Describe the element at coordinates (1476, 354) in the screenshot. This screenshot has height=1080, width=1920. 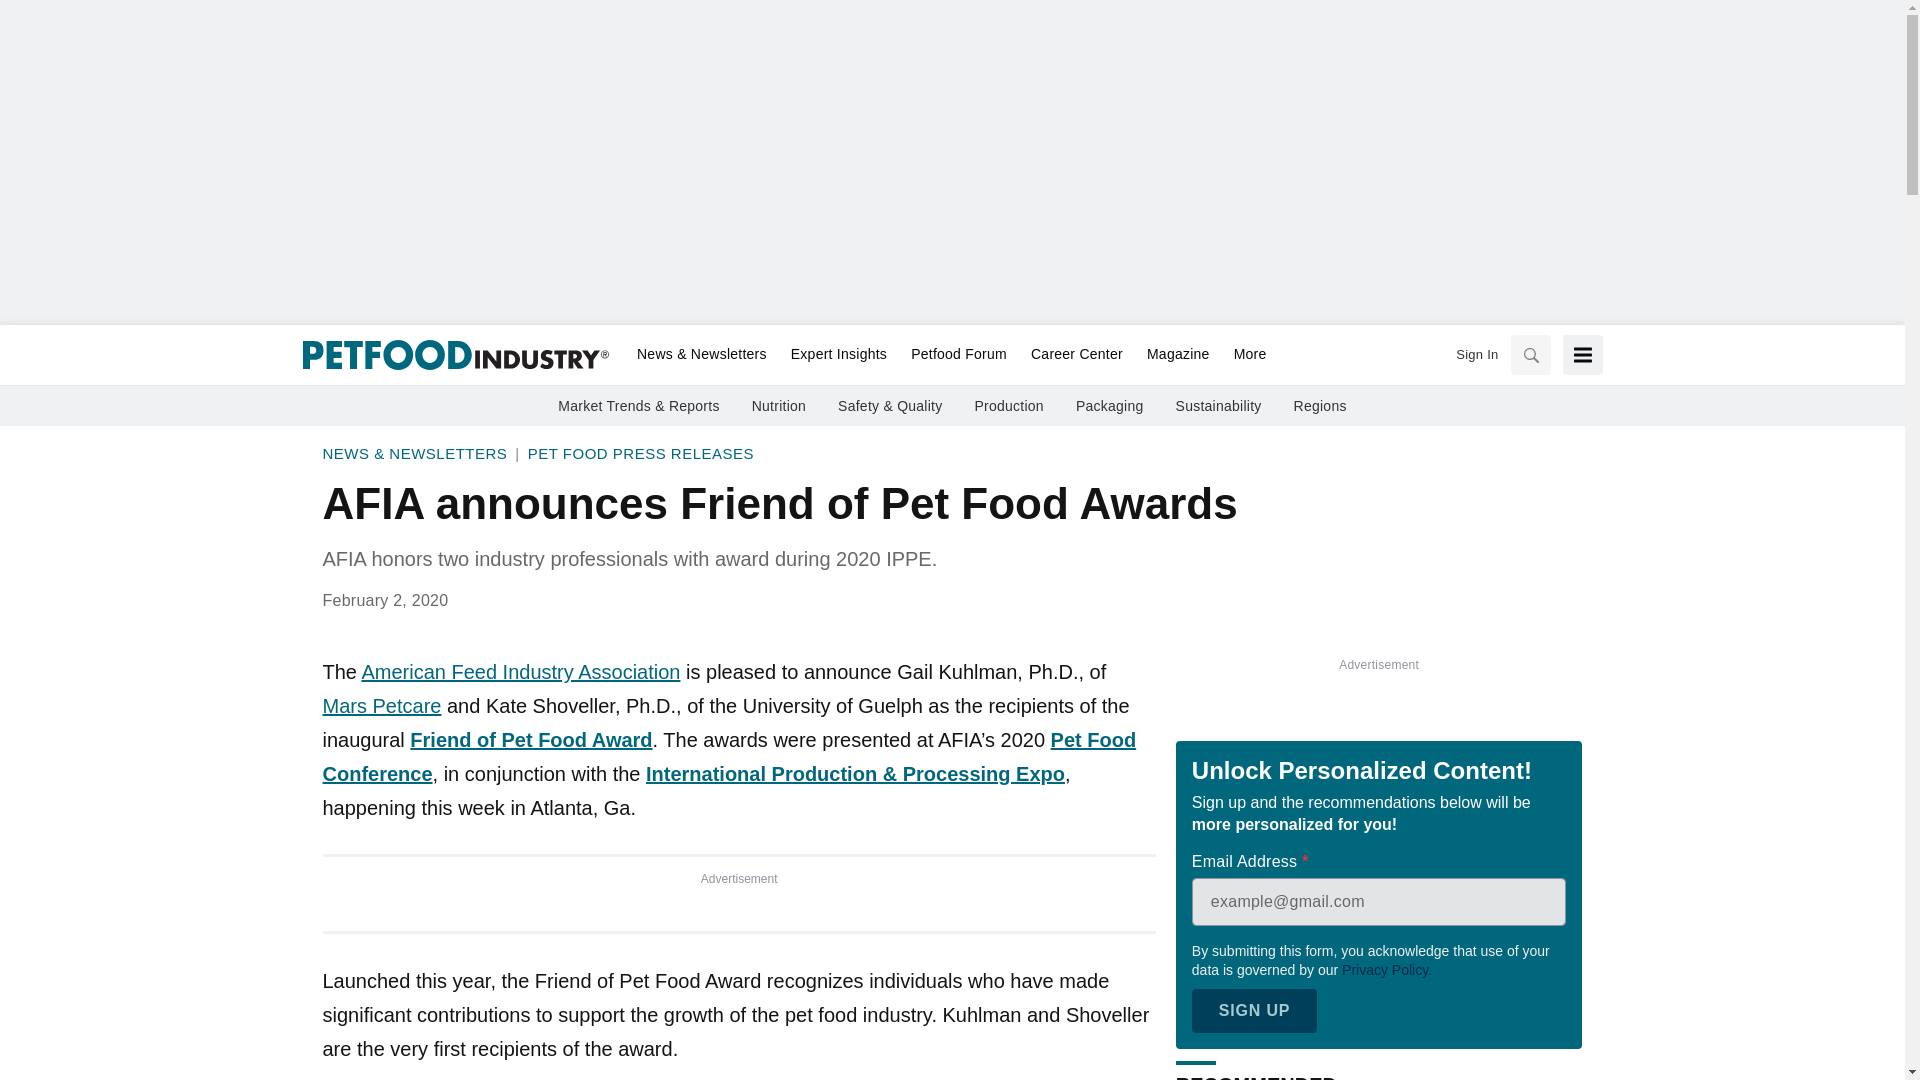
I see `Sign In` at that location.